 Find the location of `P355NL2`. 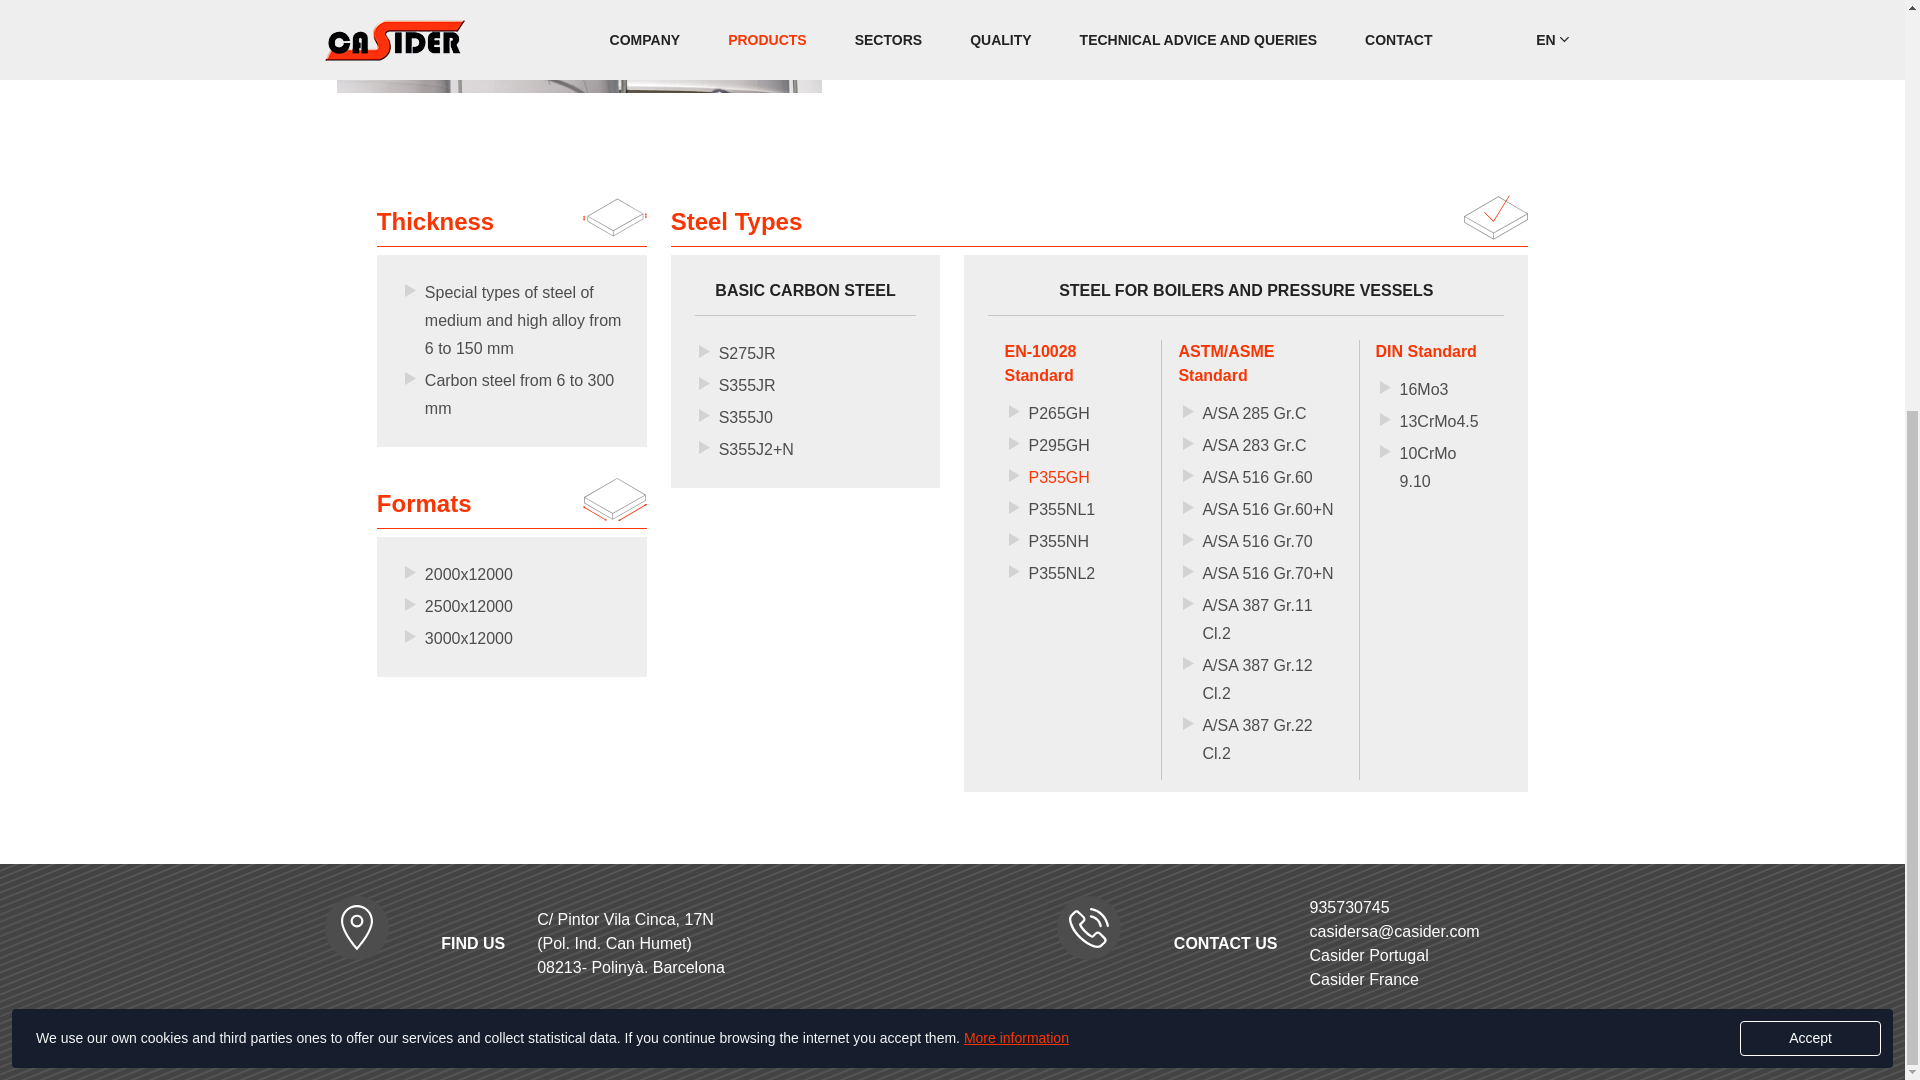

P355NL2 is located at coordinates (1060, 573).